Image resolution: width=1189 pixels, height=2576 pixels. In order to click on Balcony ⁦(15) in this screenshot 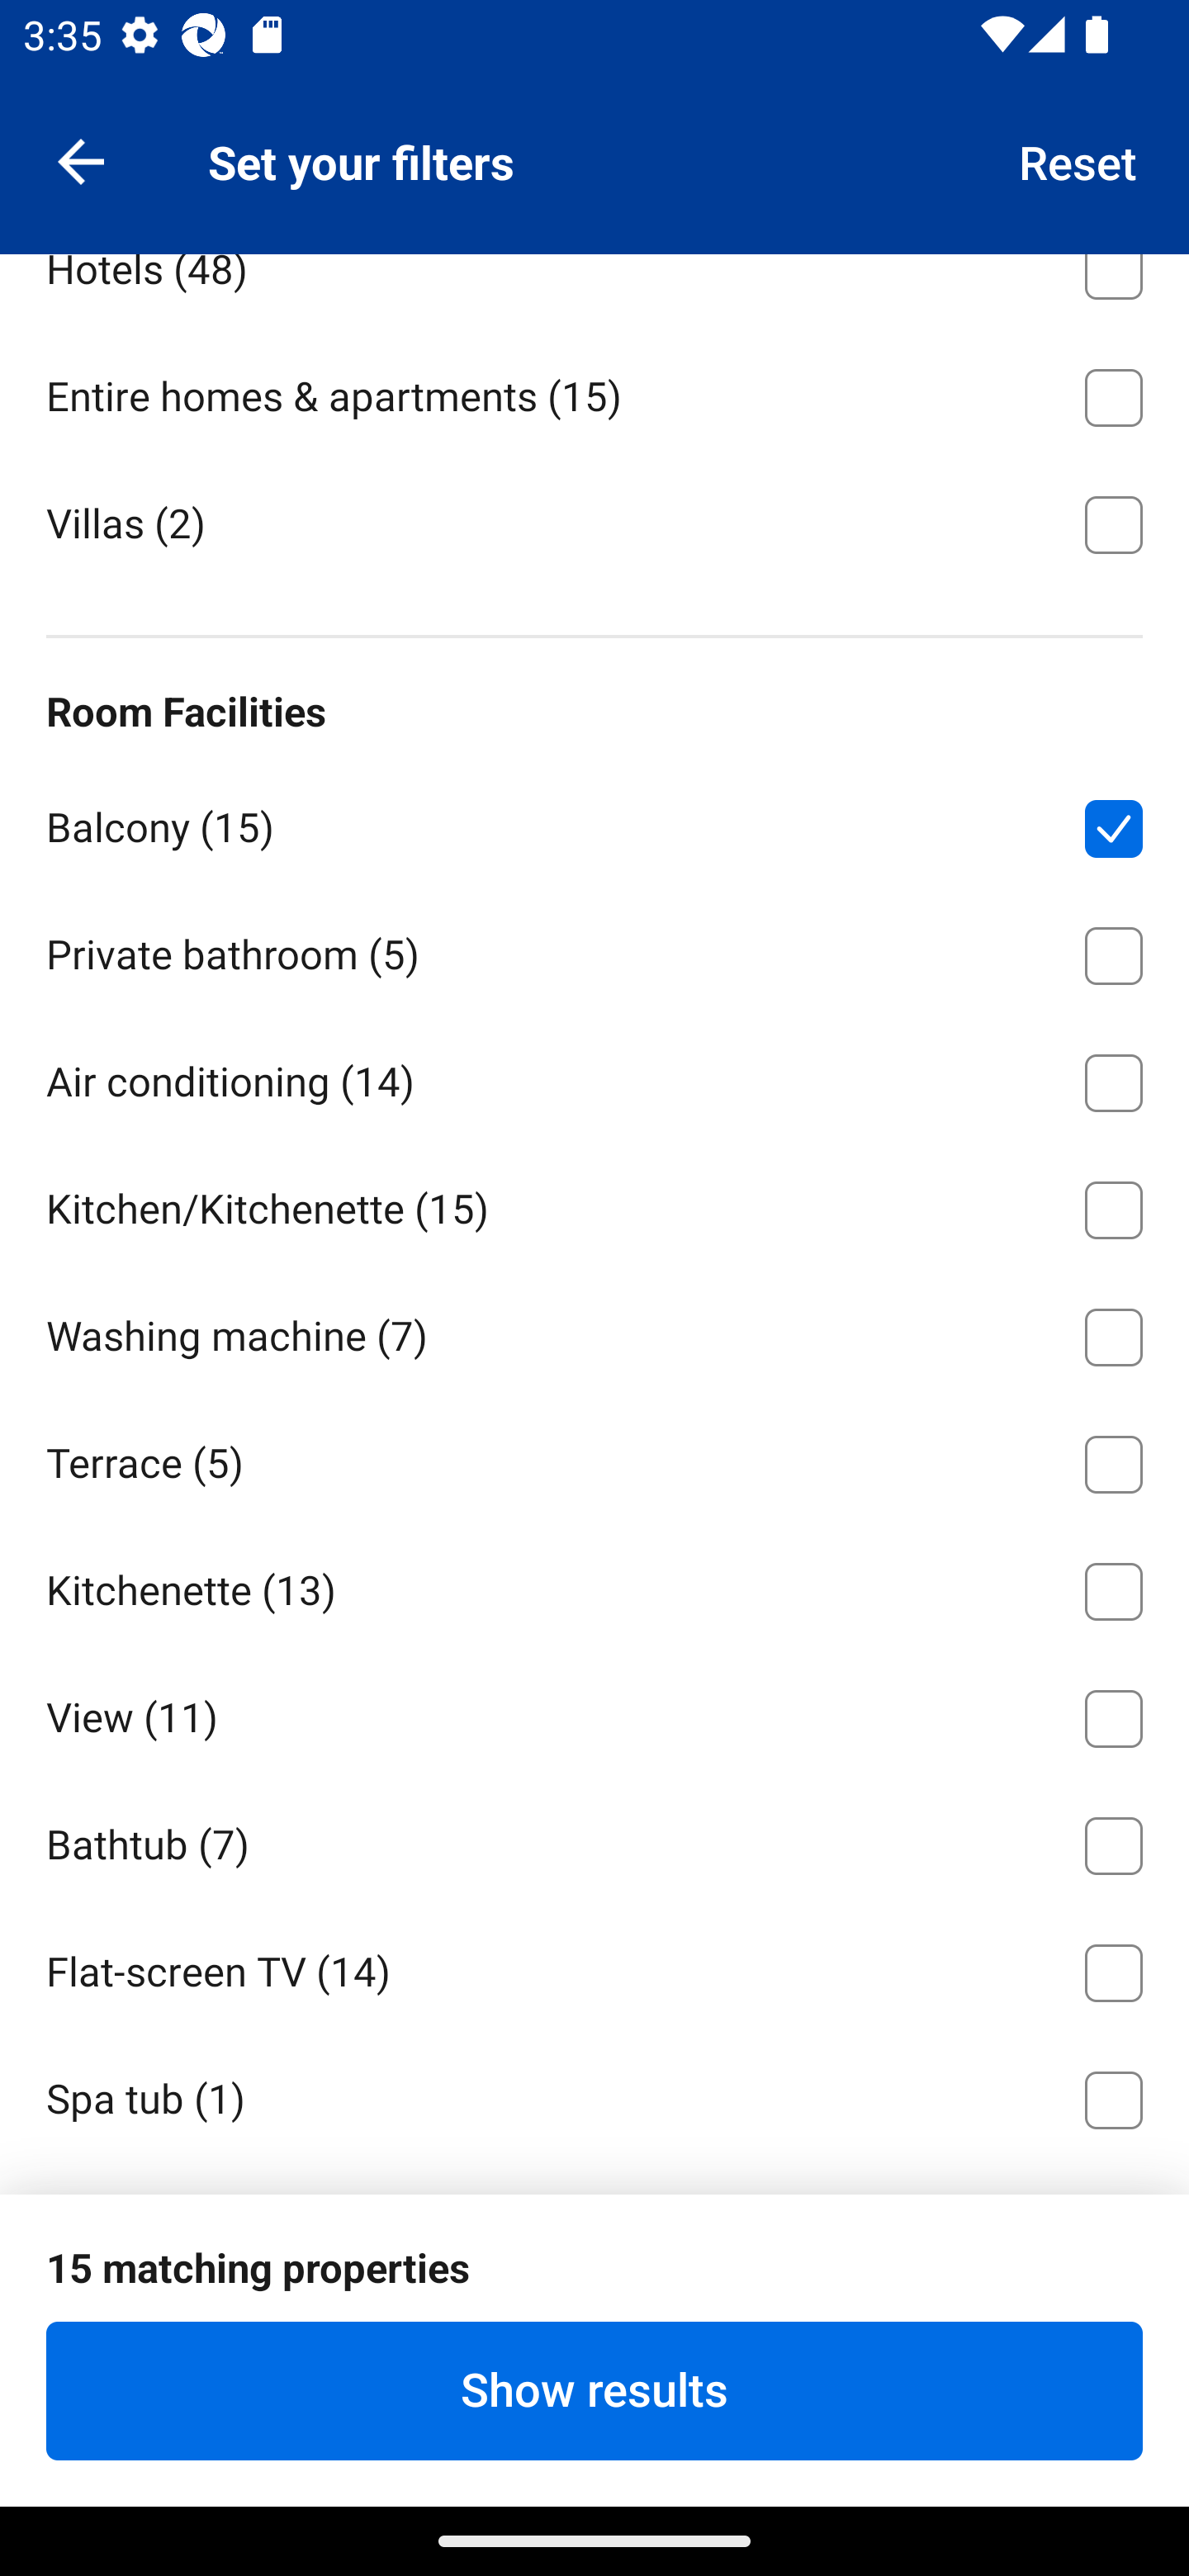, I will do `click(594, 822)`.